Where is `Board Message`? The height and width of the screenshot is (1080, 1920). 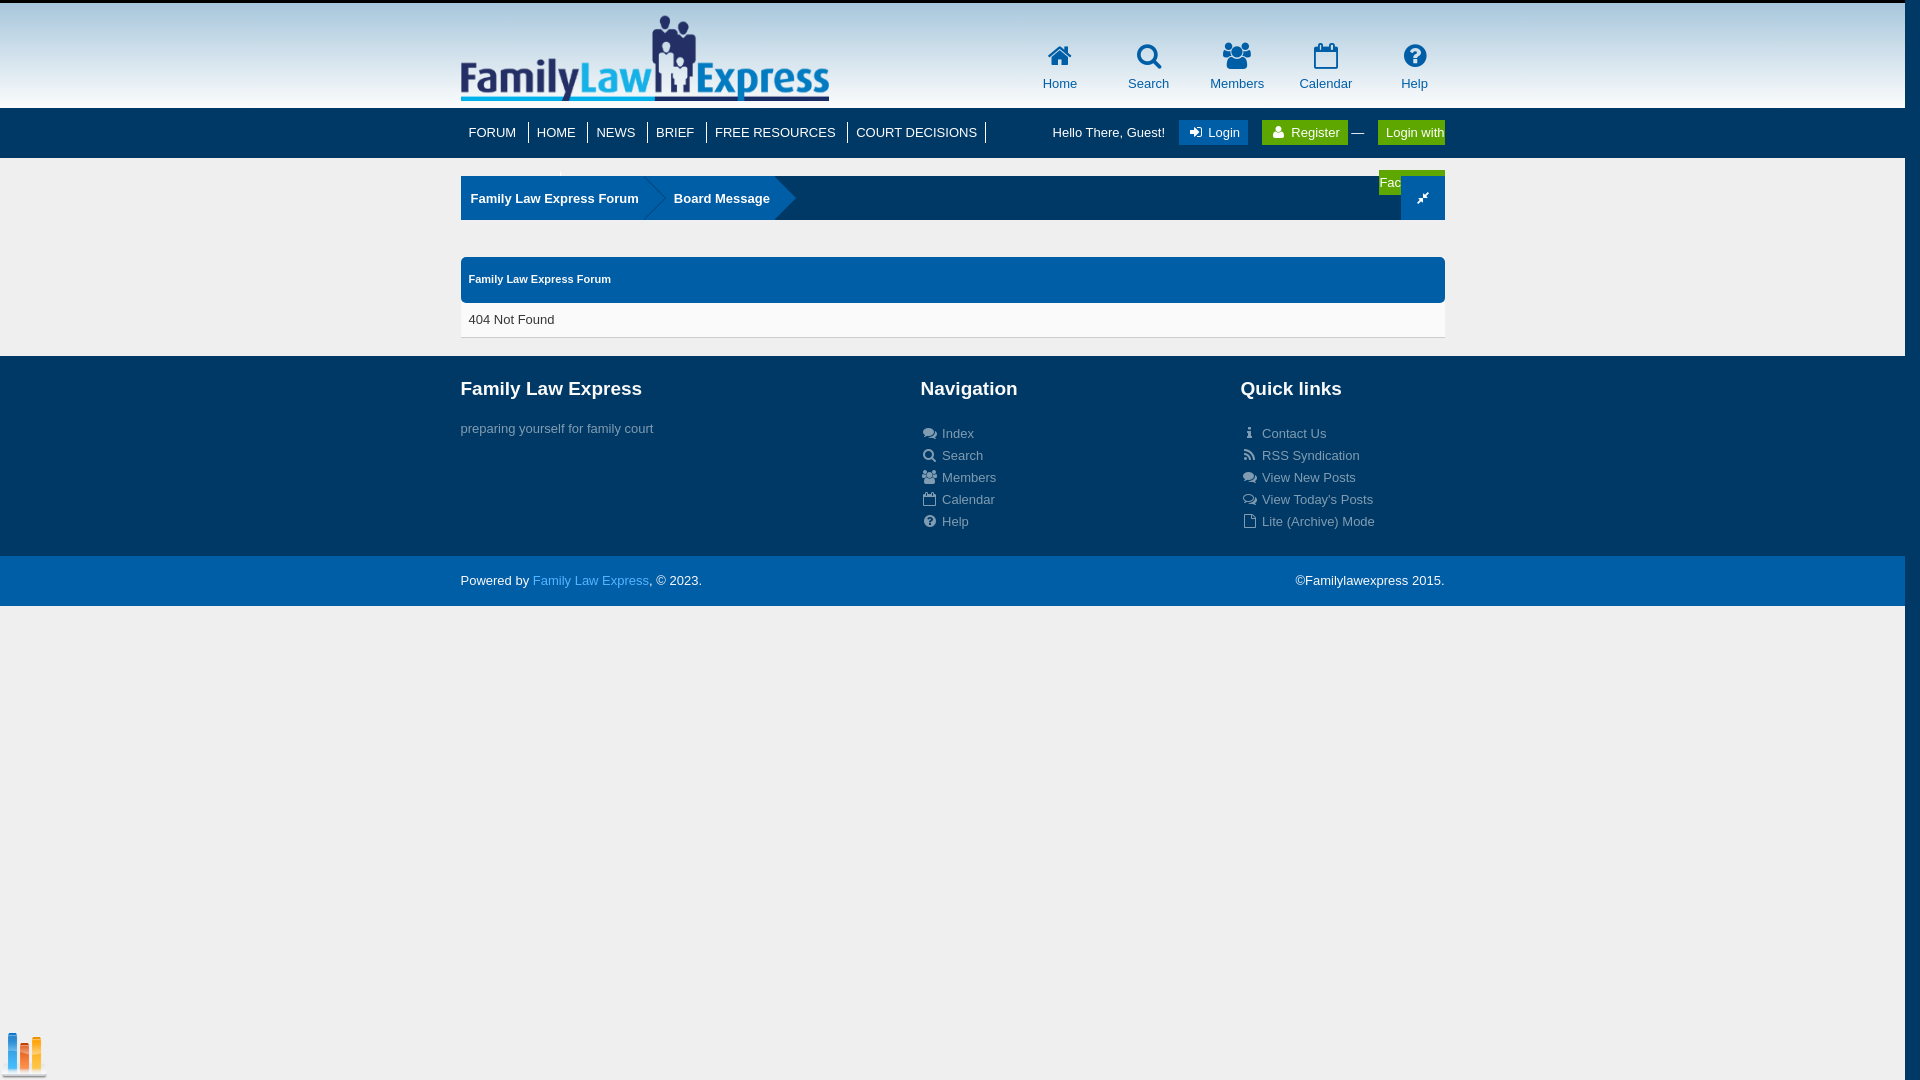 Board Message is located at coordinates (710, 198).